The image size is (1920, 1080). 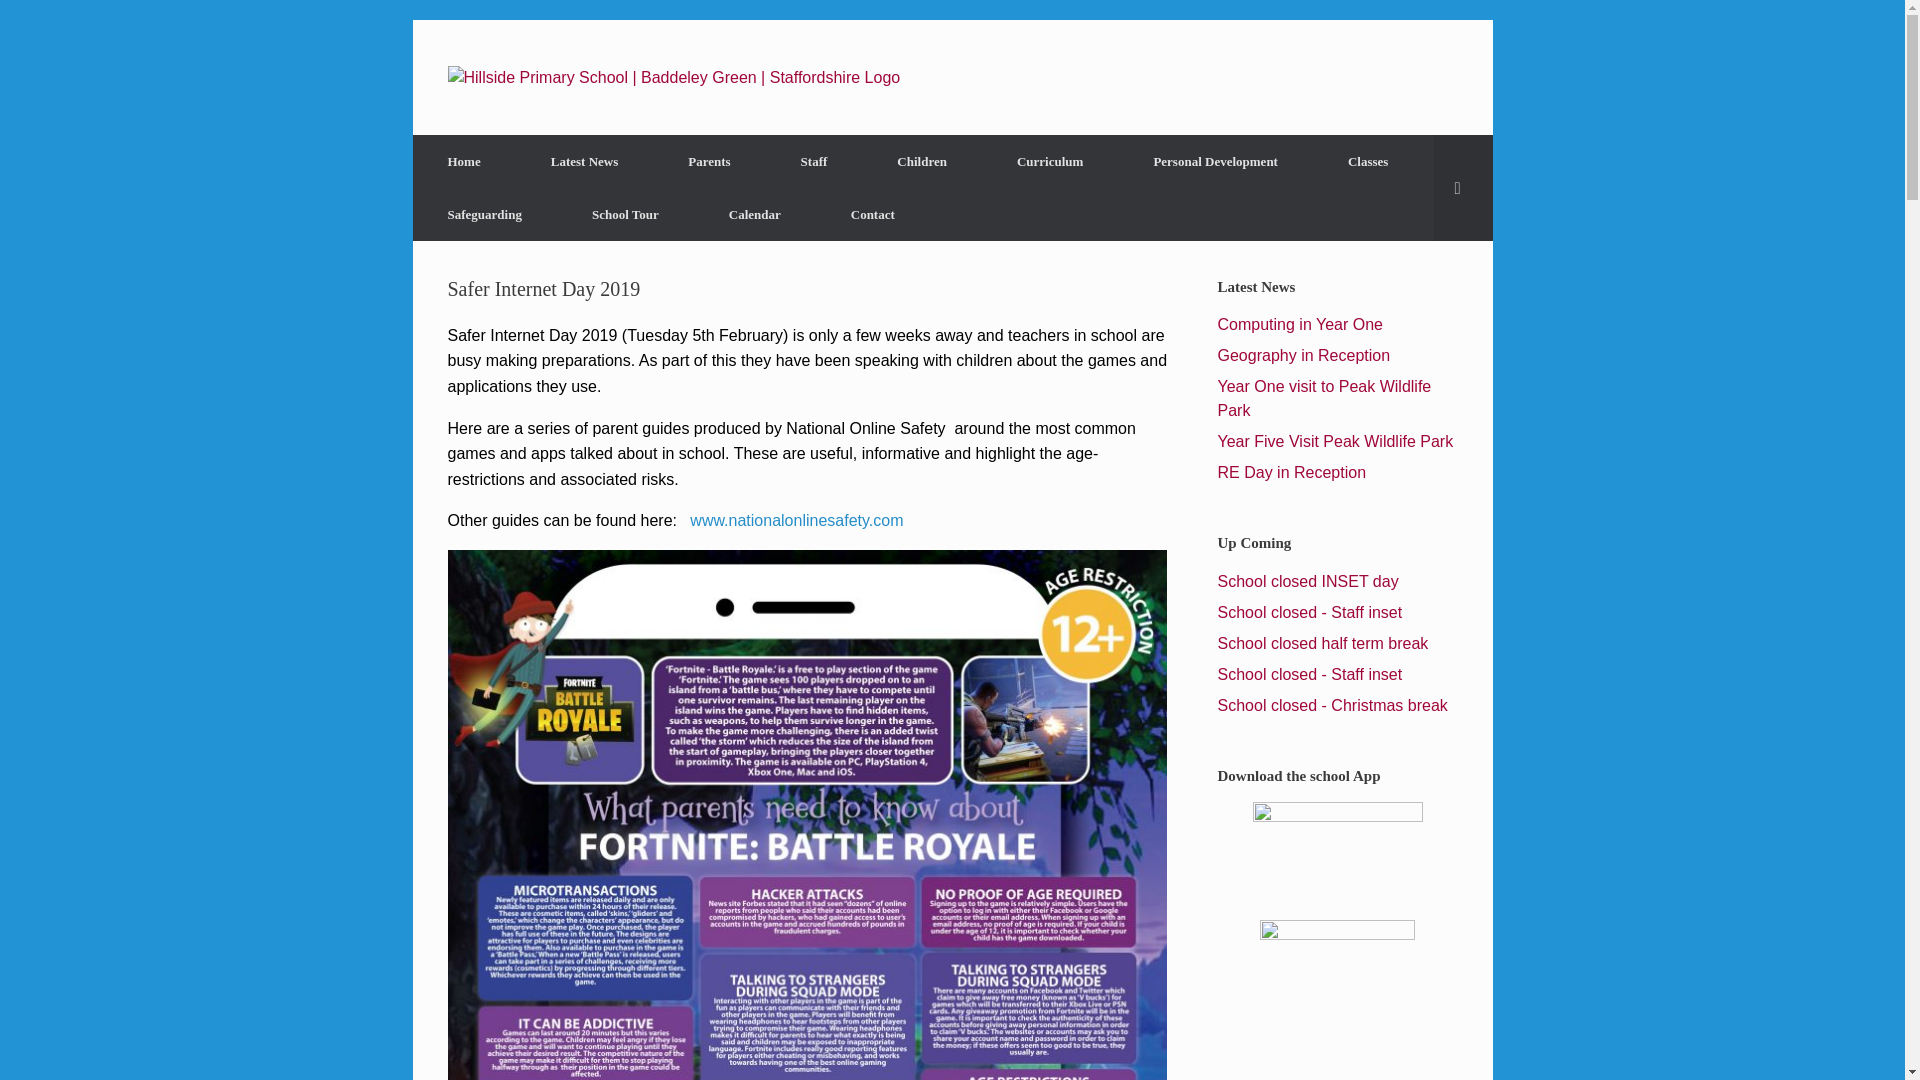 I want to click on Parents, so click(x=708, y=161).